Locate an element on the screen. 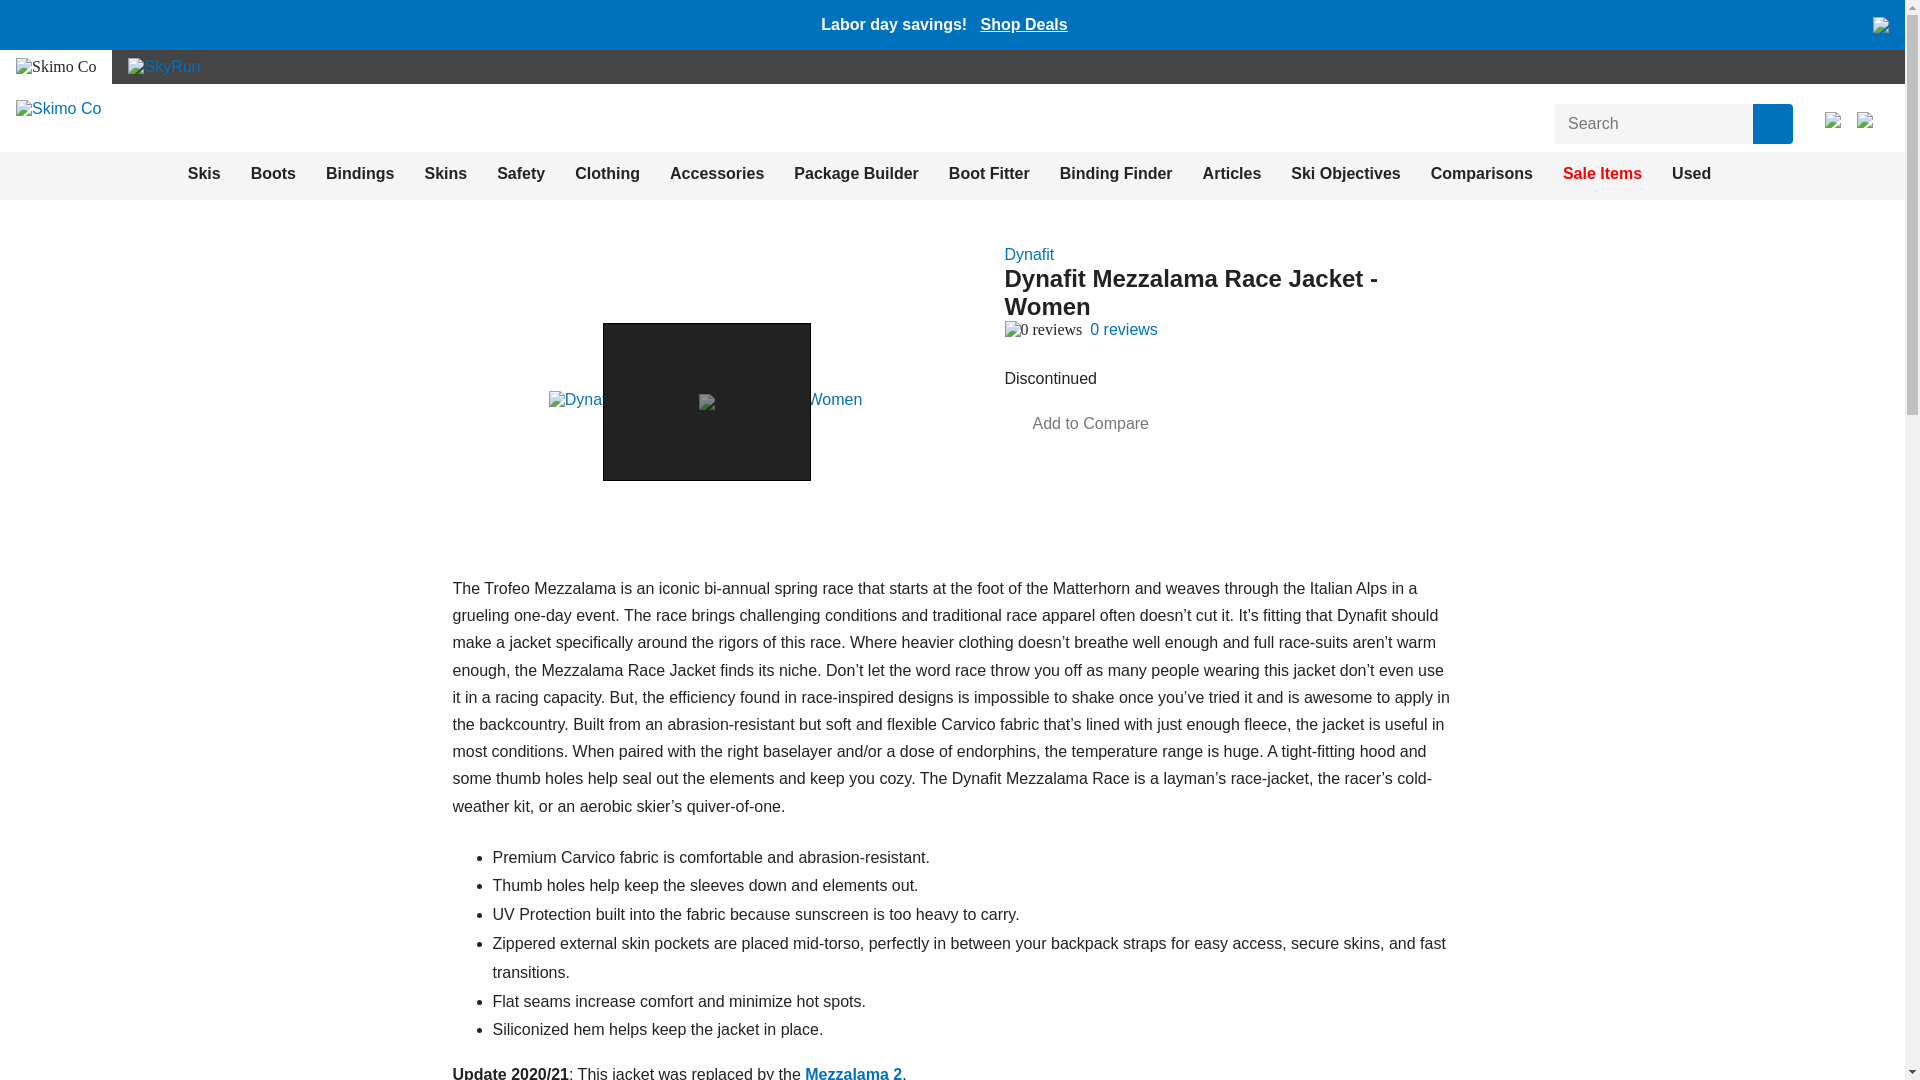 The height and width of the screenshot is (1080, 1920). Search is located at coordinates (1772, 123).